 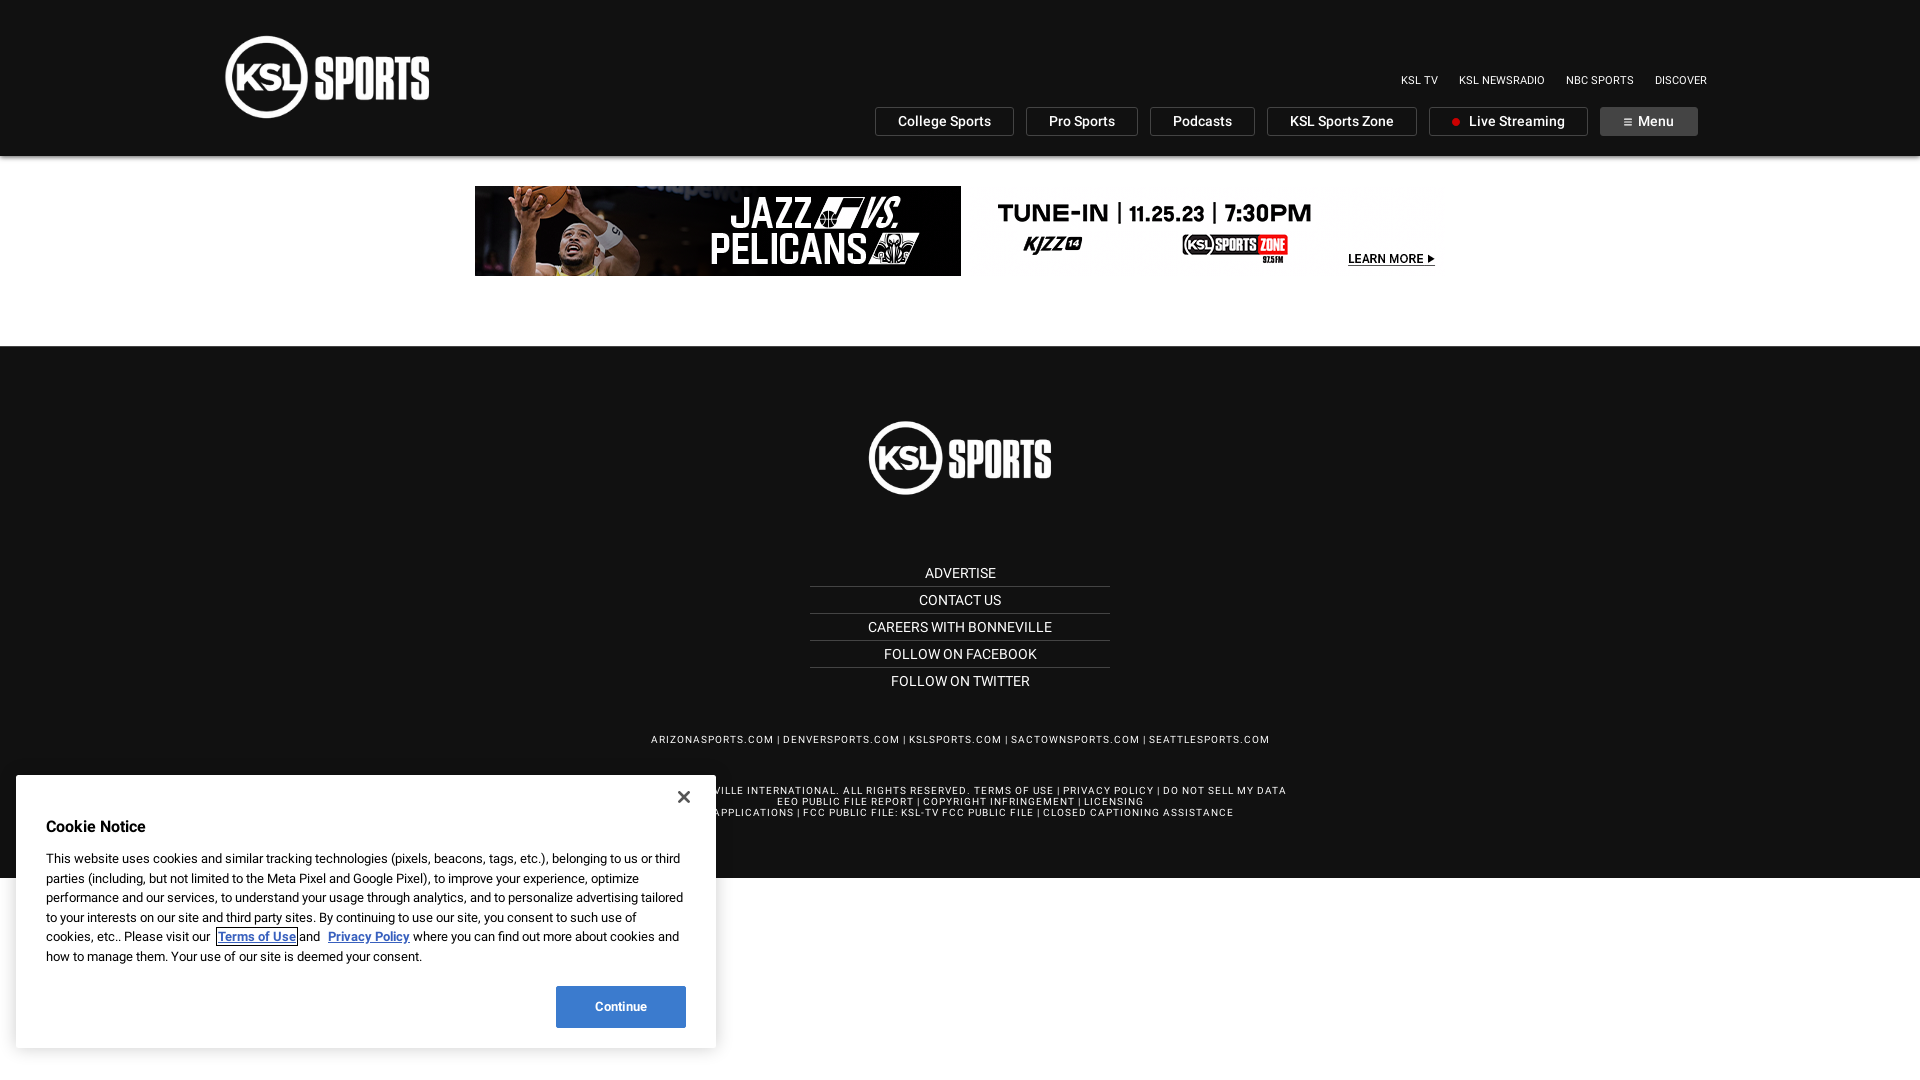 I want to click on 3rd party ad content, so click(x=960, y=231).